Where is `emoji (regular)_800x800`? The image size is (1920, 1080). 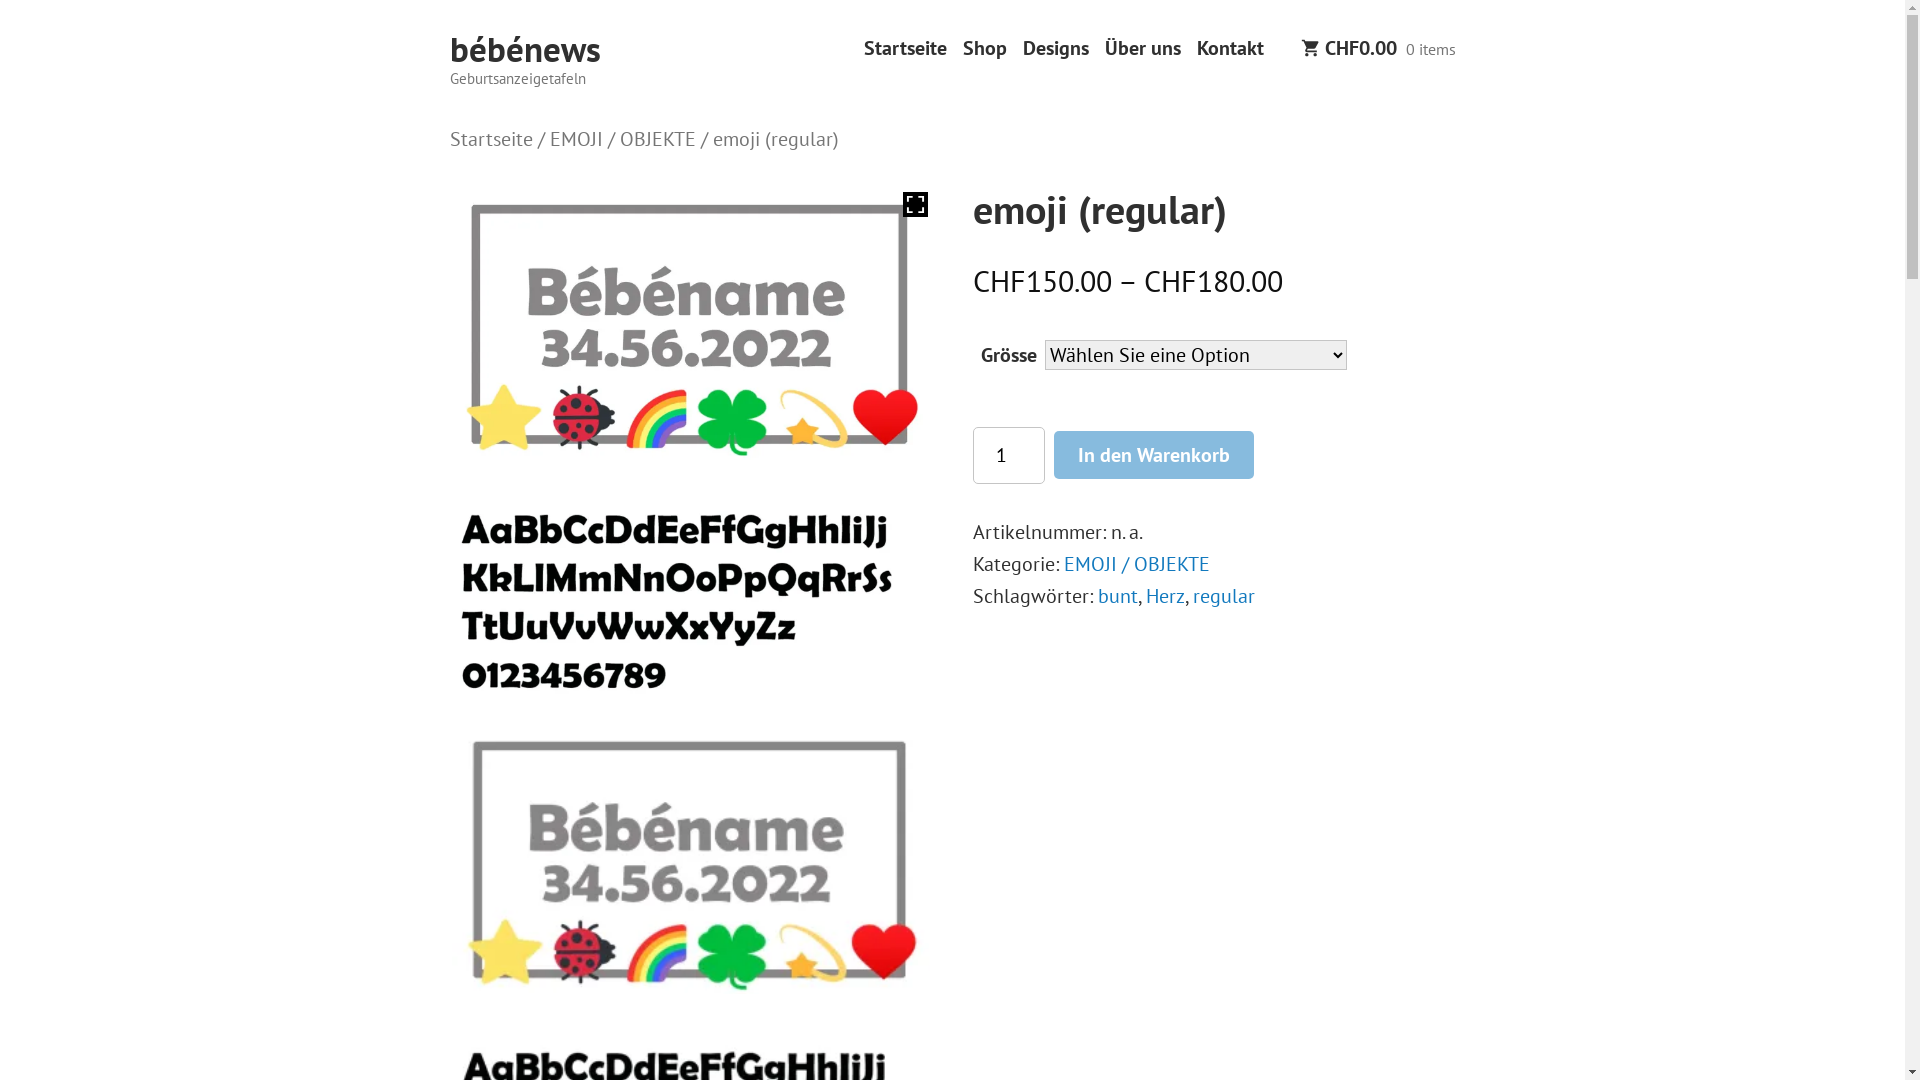 emoji (regular)_800x800 is located at coordinates (692, 322).